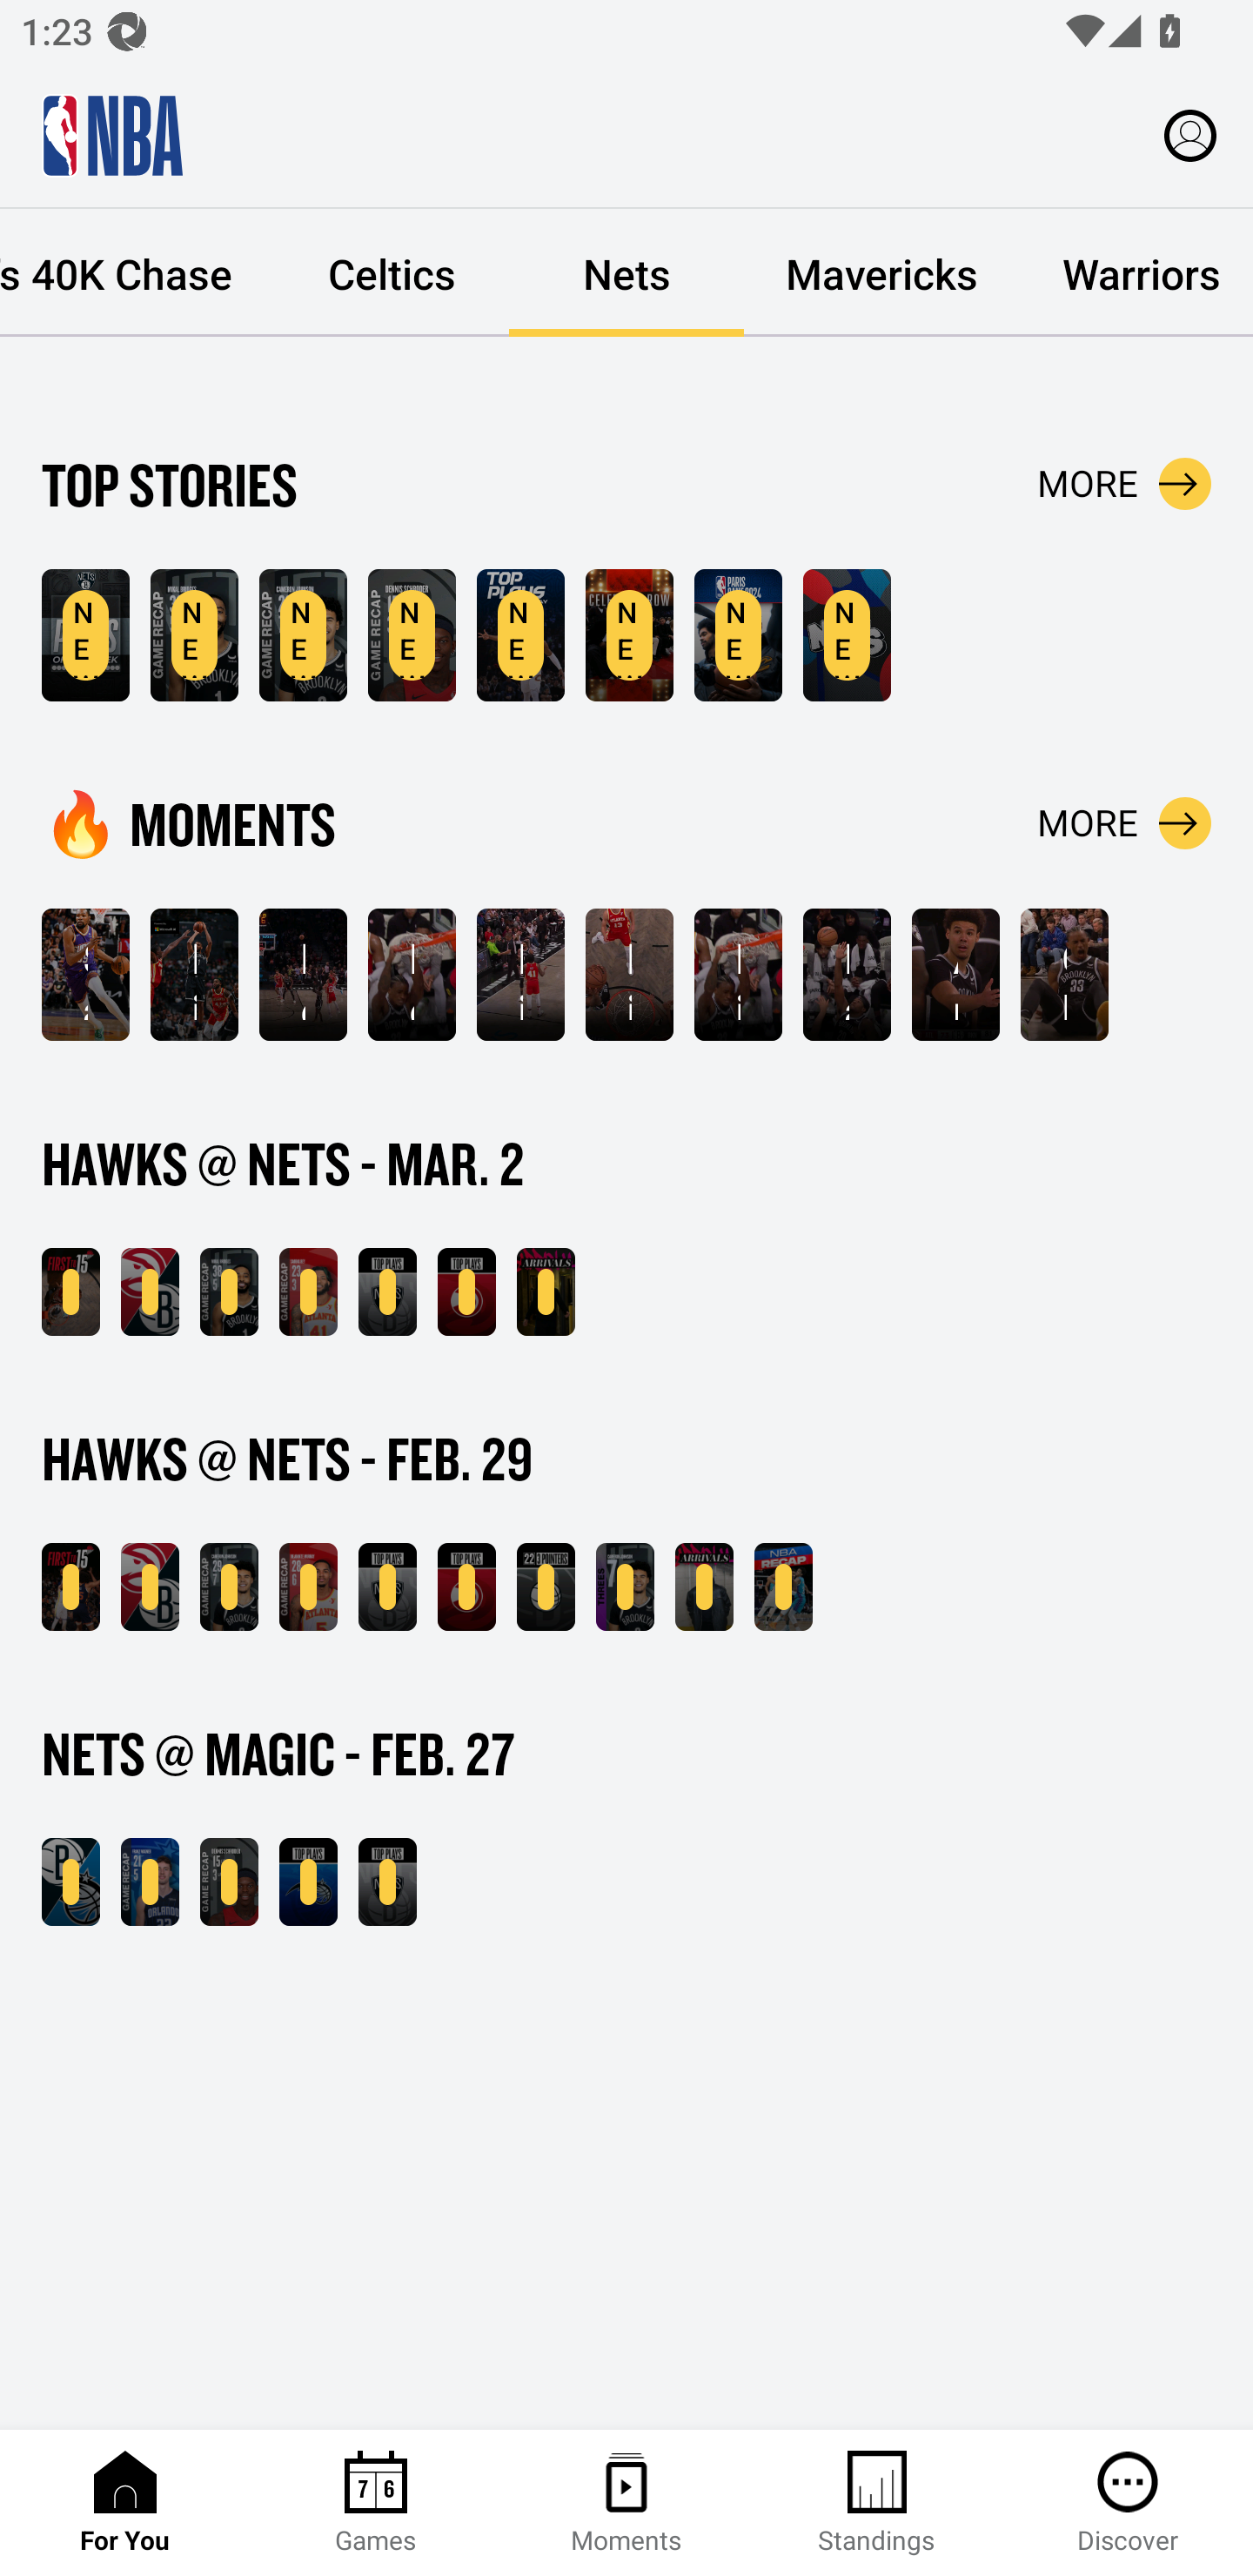 The height and width of the screenshot is (2576, 1253). I want to click on NEW BKN 124, ATL 97 - Feb 29, so click(150, 1587).